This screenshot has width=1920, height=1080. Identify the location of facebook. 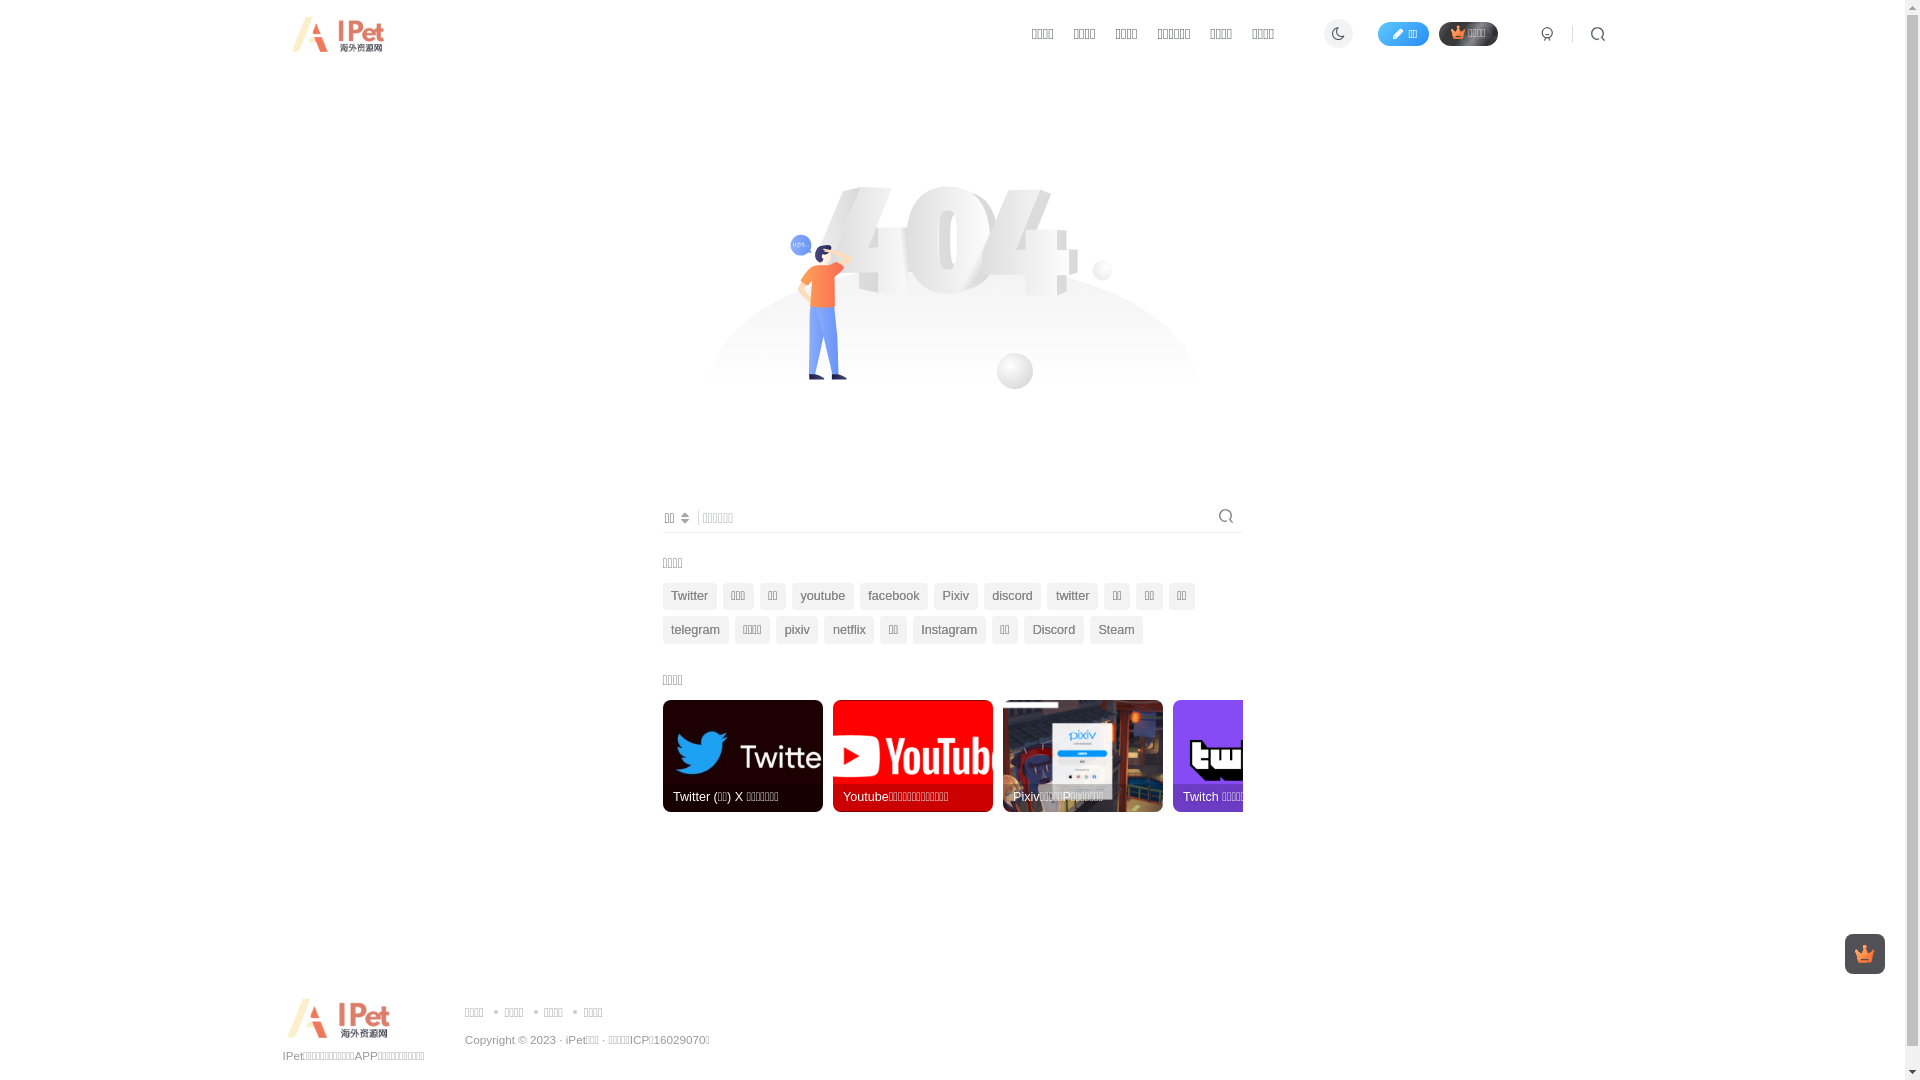
(894, 597).